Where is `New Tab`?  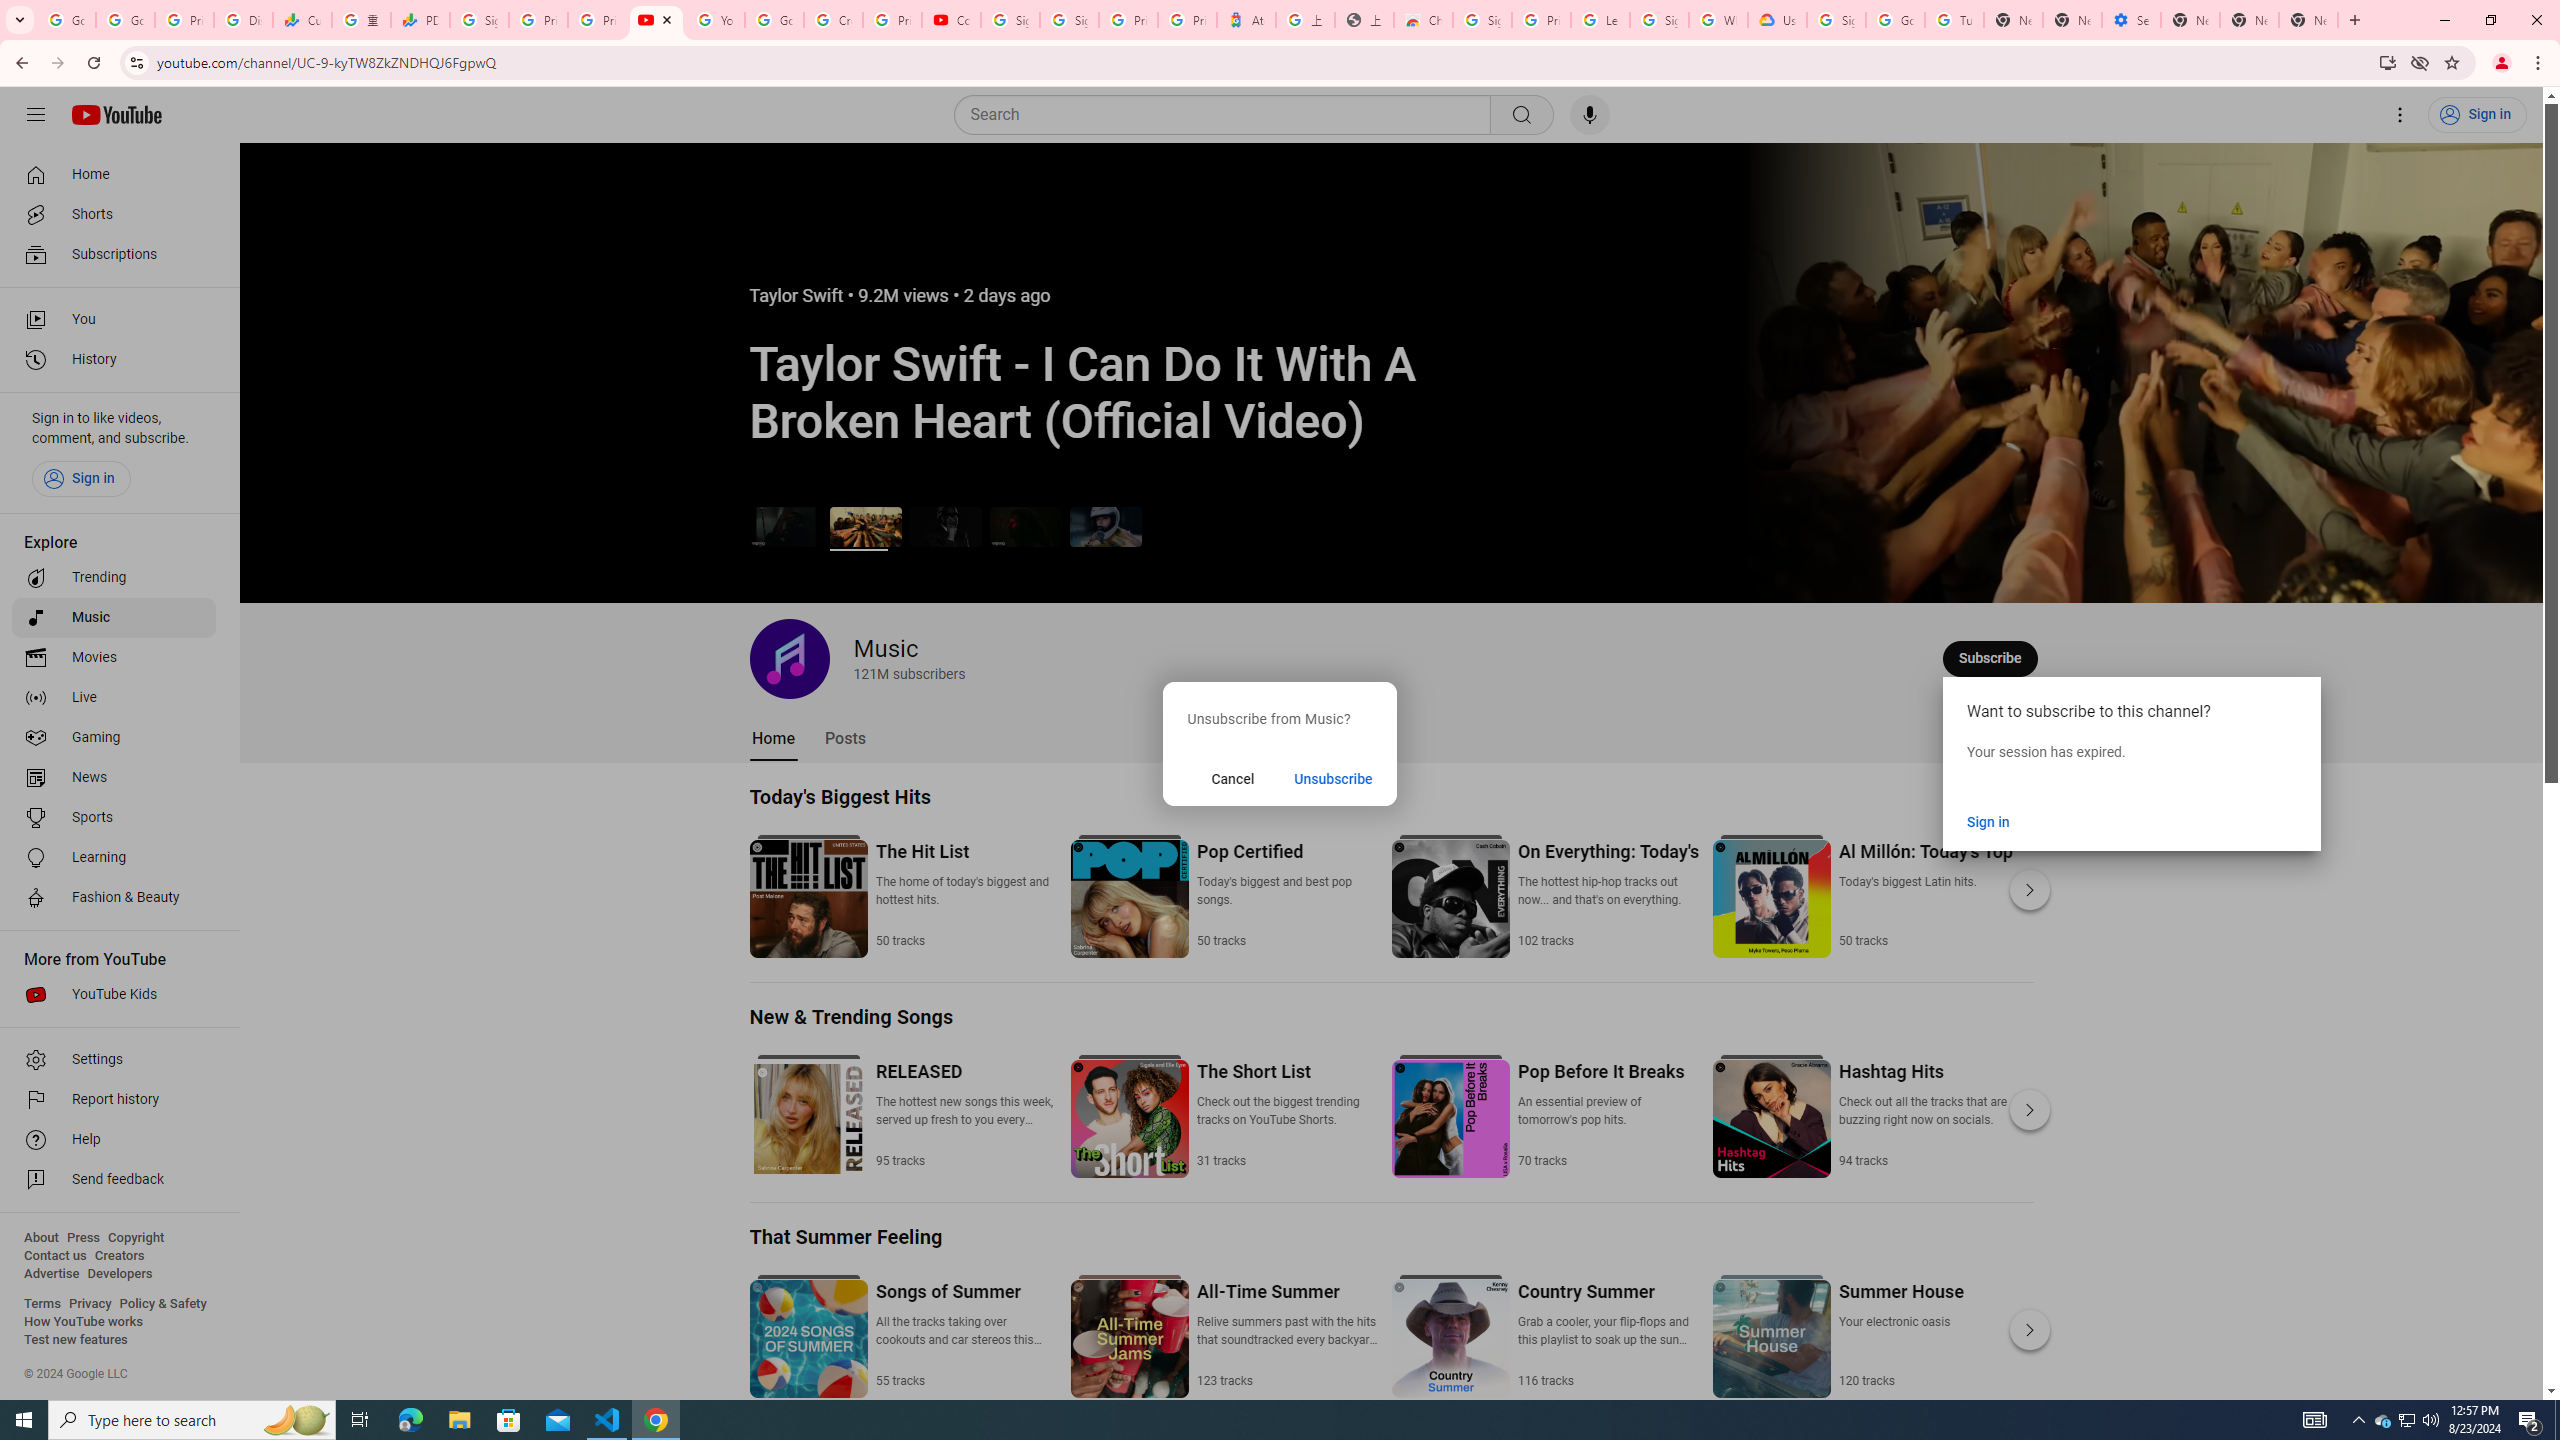 New Tab is located at coordinates (2308, 20).